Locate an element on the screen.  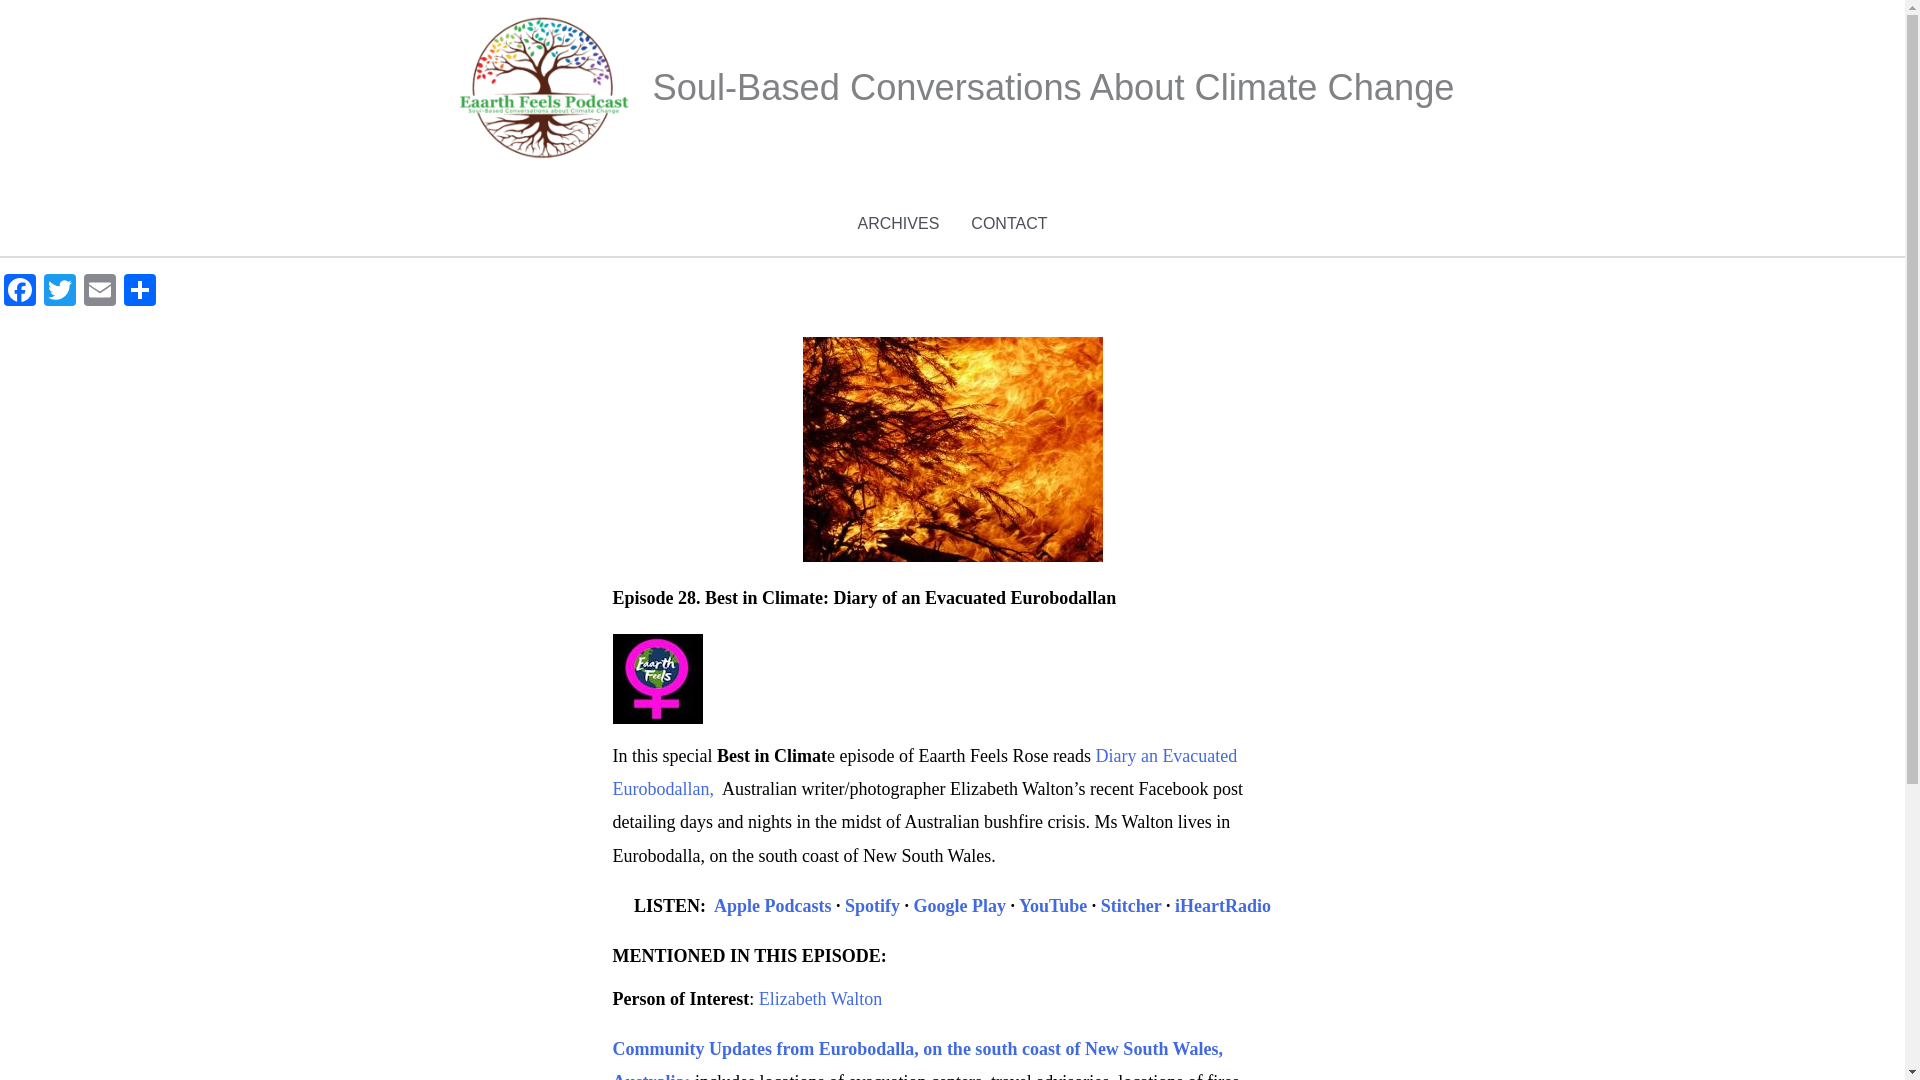
Elizabeth Walton is located at coordinates (820, 998).